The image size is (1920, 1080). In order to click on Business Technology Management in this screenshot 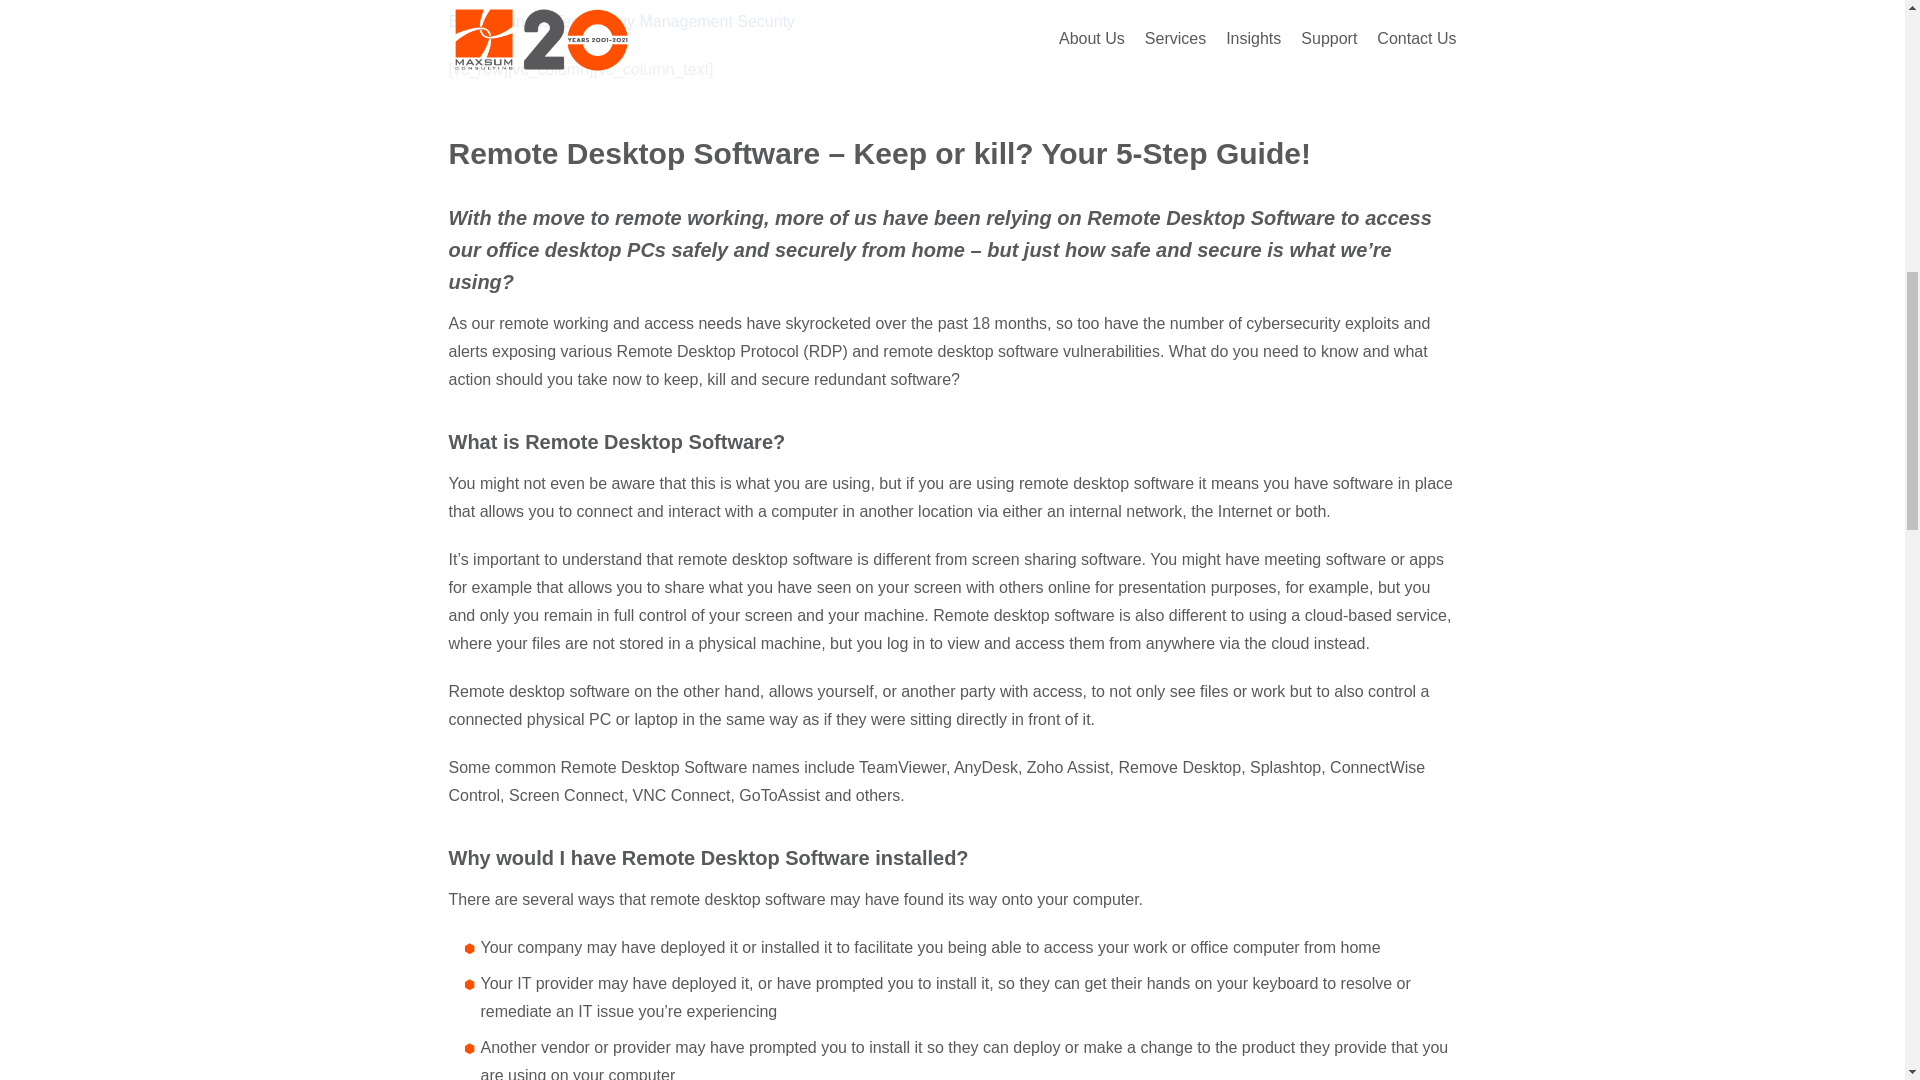, I will do `click(609, 21)`.